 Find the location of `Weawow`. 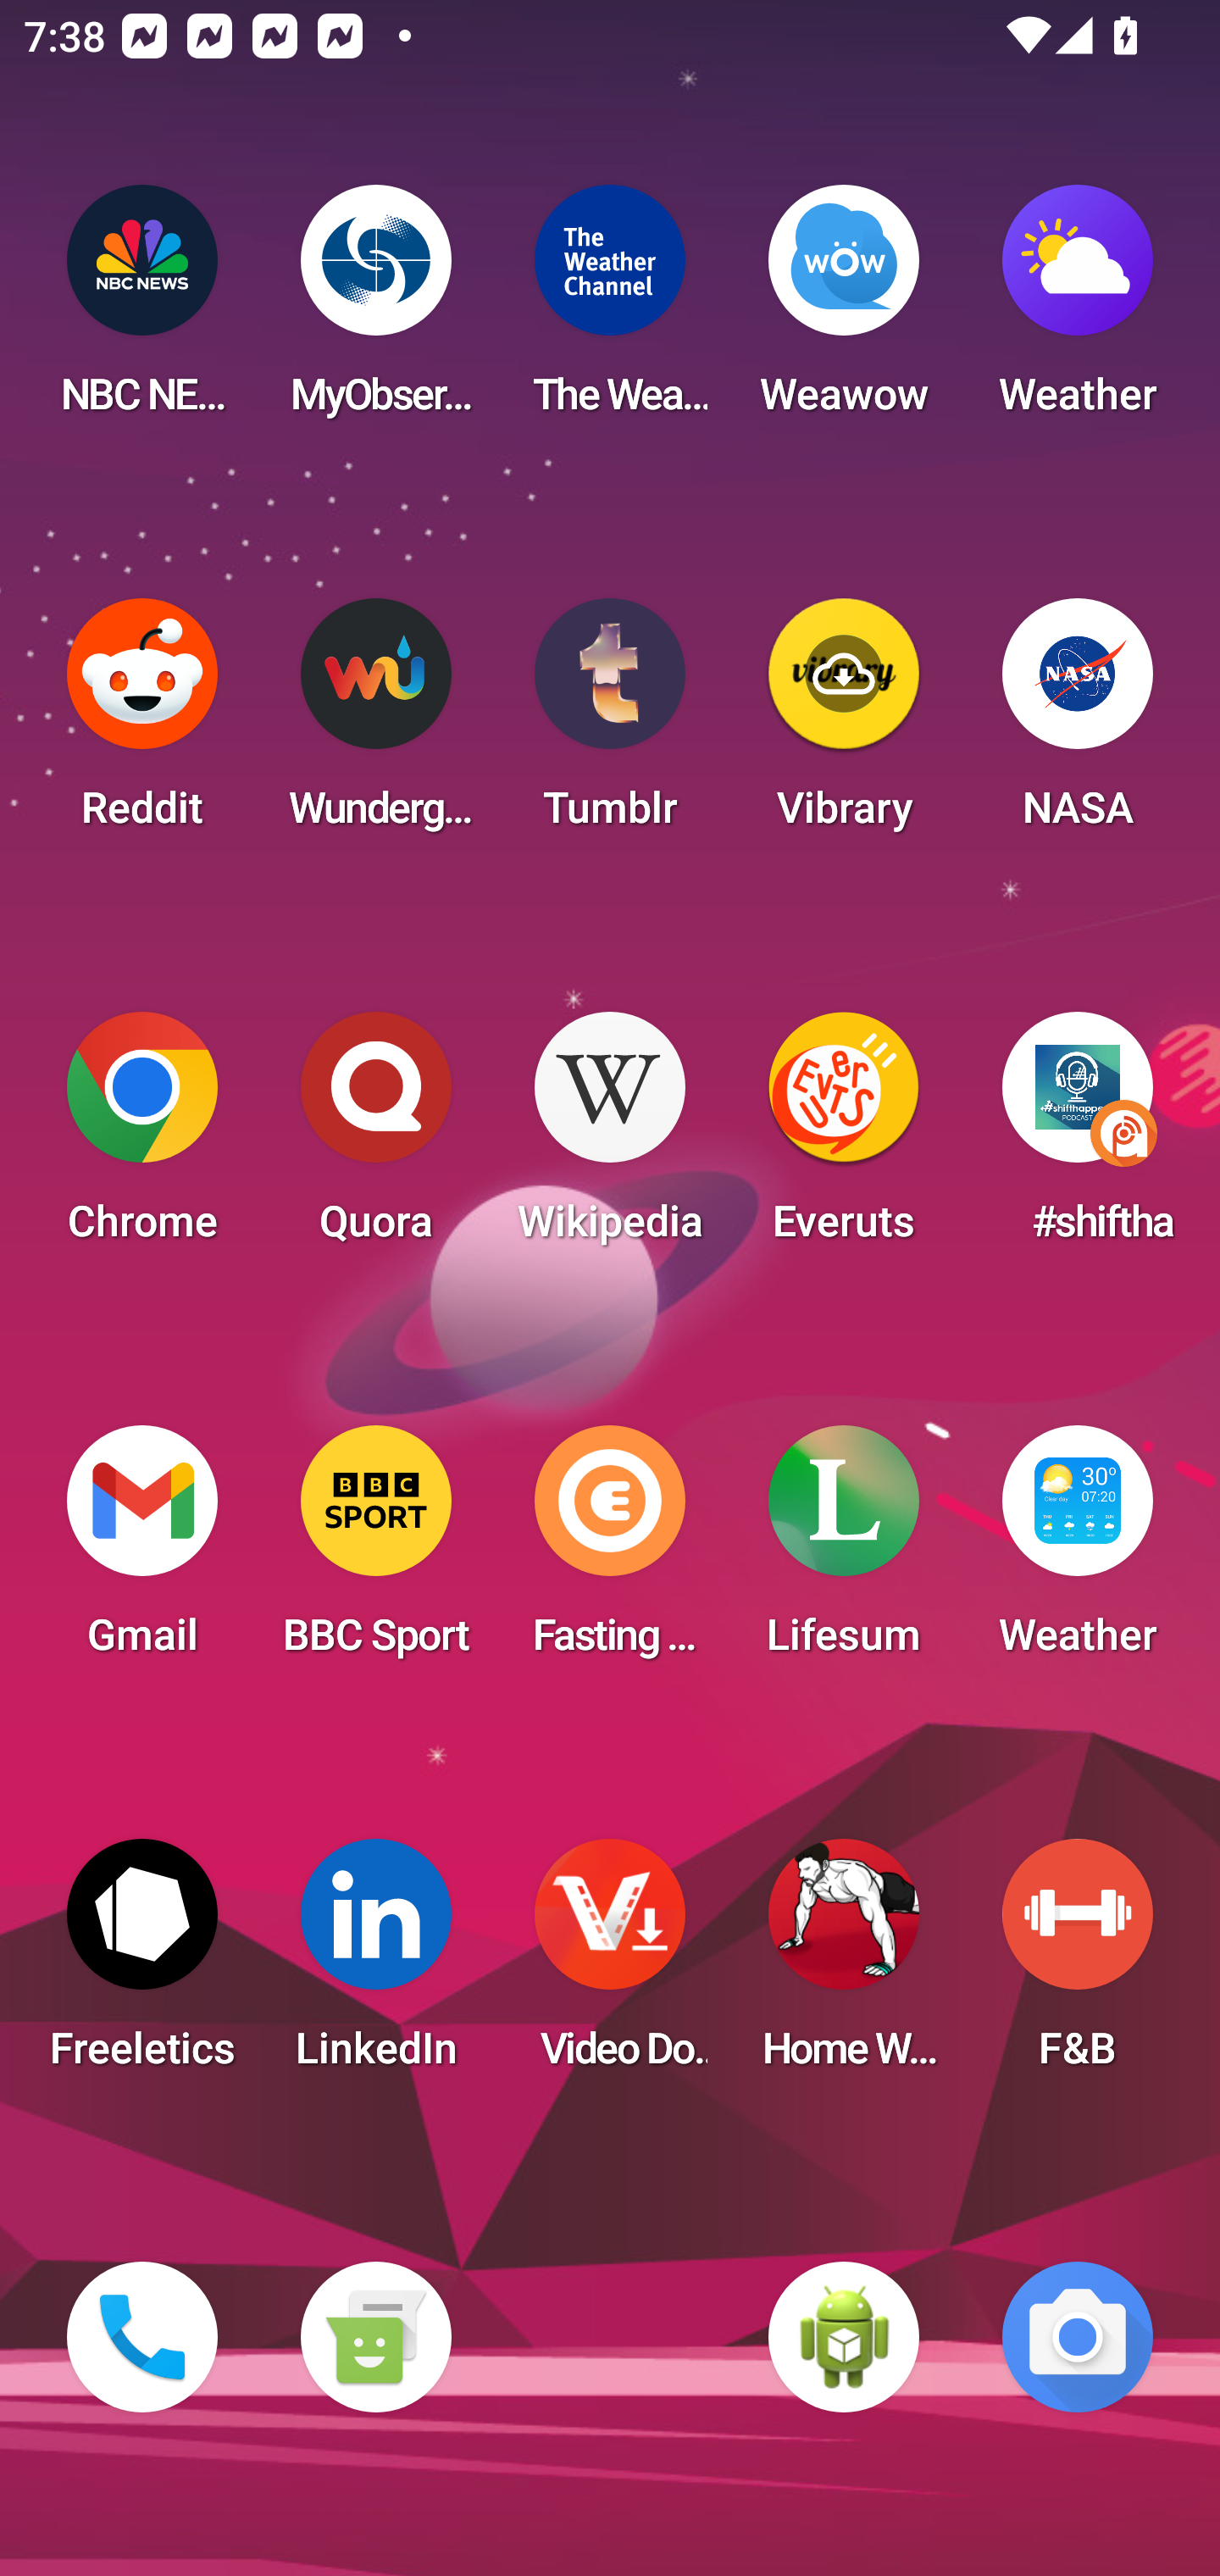

Weawow is located at coordinates (844, 310).